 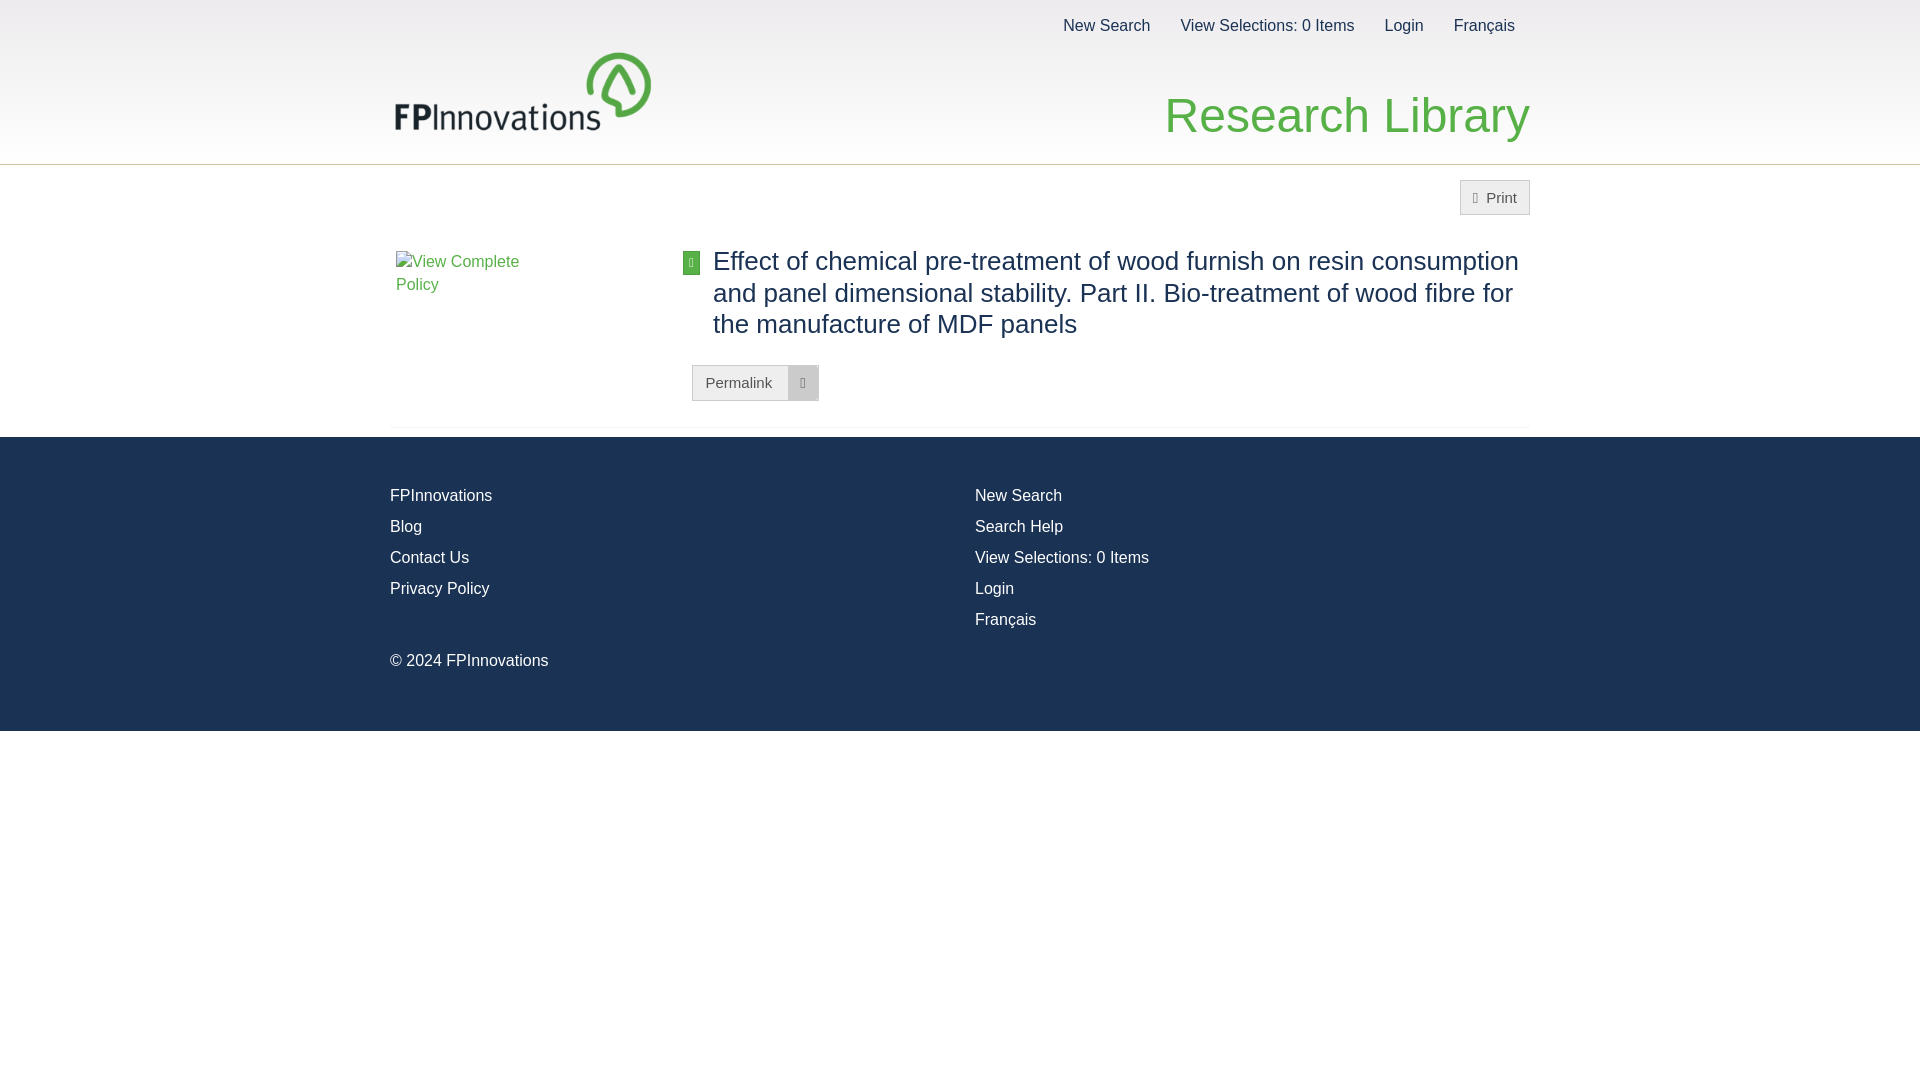 What do you see at coordinates (1348, 94) in the screenshot?
I see `Research Library` at bounding box center [1348, 94].